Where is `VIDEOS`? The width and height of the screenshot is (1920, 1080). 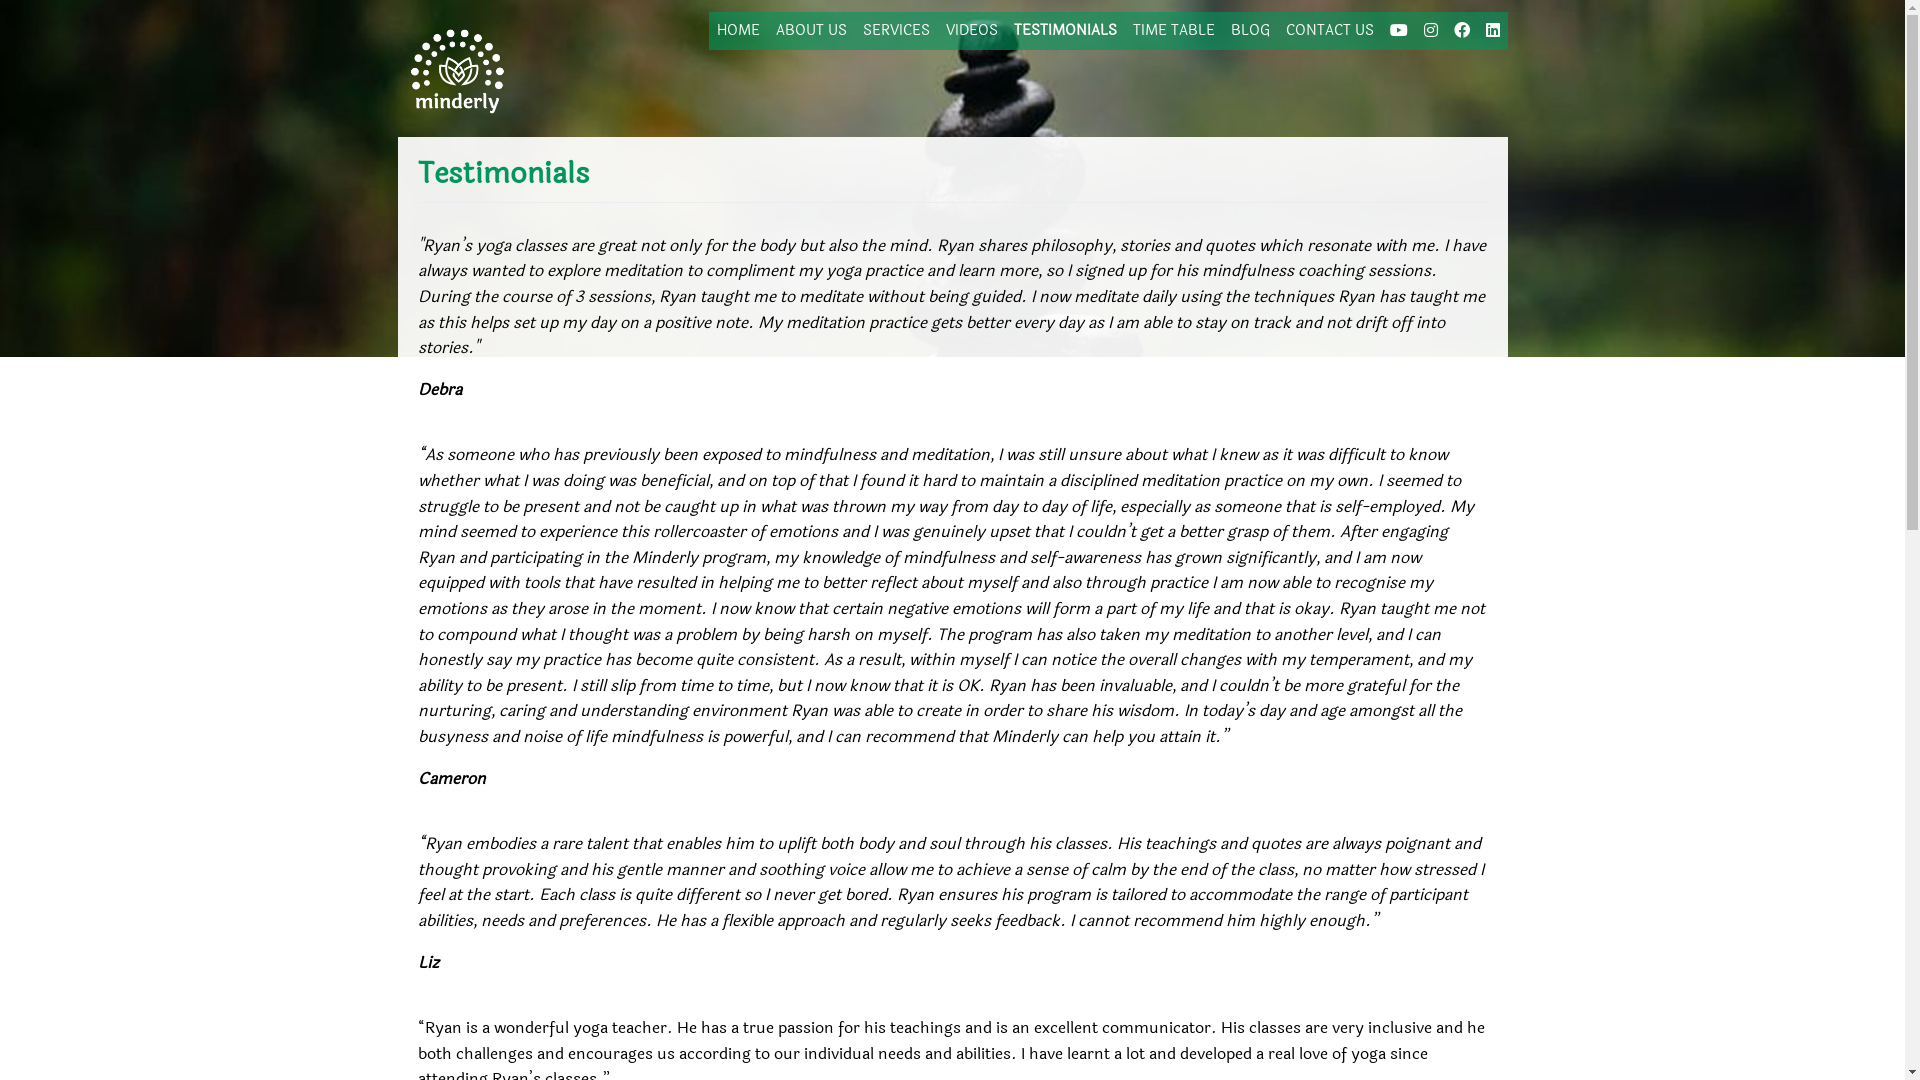
VIDEOS is located at coordinates (972, 31).